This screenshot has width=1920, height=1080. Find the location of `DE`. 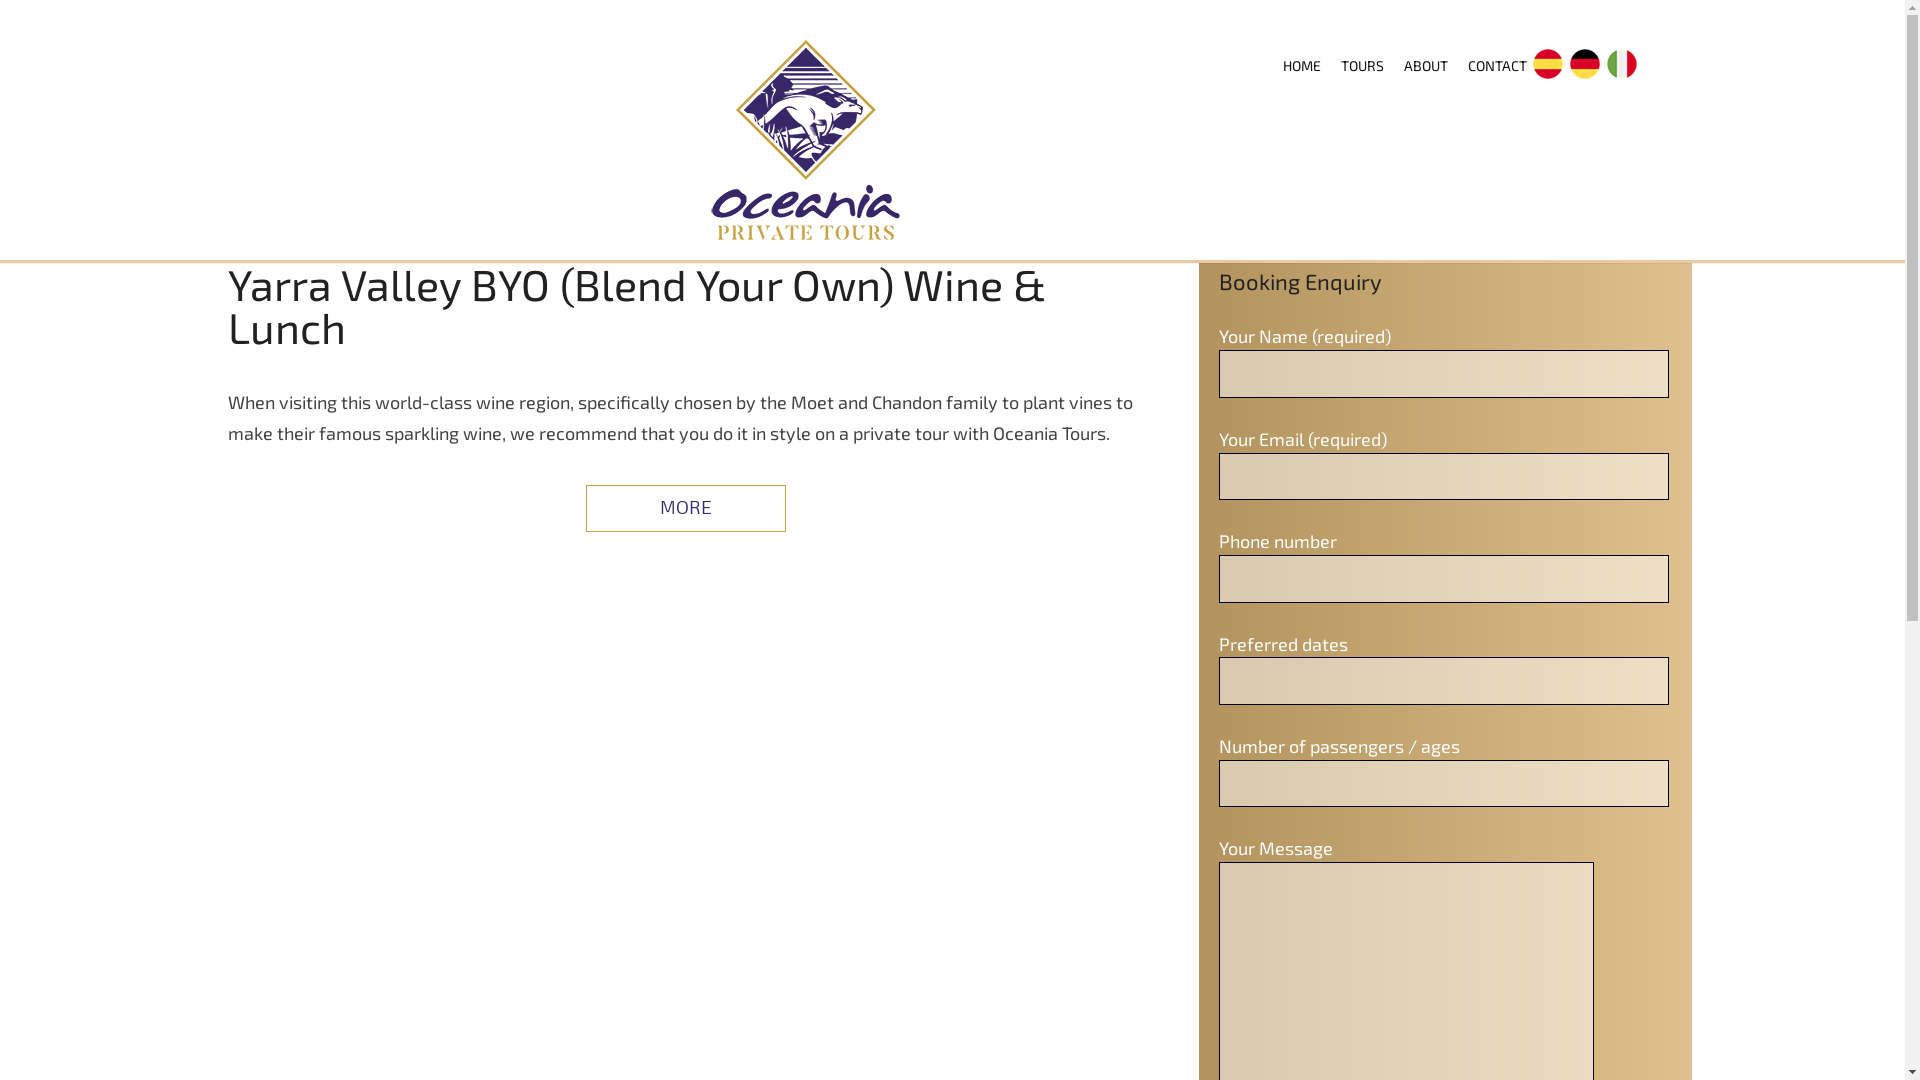

DE is located at coordinates (1584, 84).